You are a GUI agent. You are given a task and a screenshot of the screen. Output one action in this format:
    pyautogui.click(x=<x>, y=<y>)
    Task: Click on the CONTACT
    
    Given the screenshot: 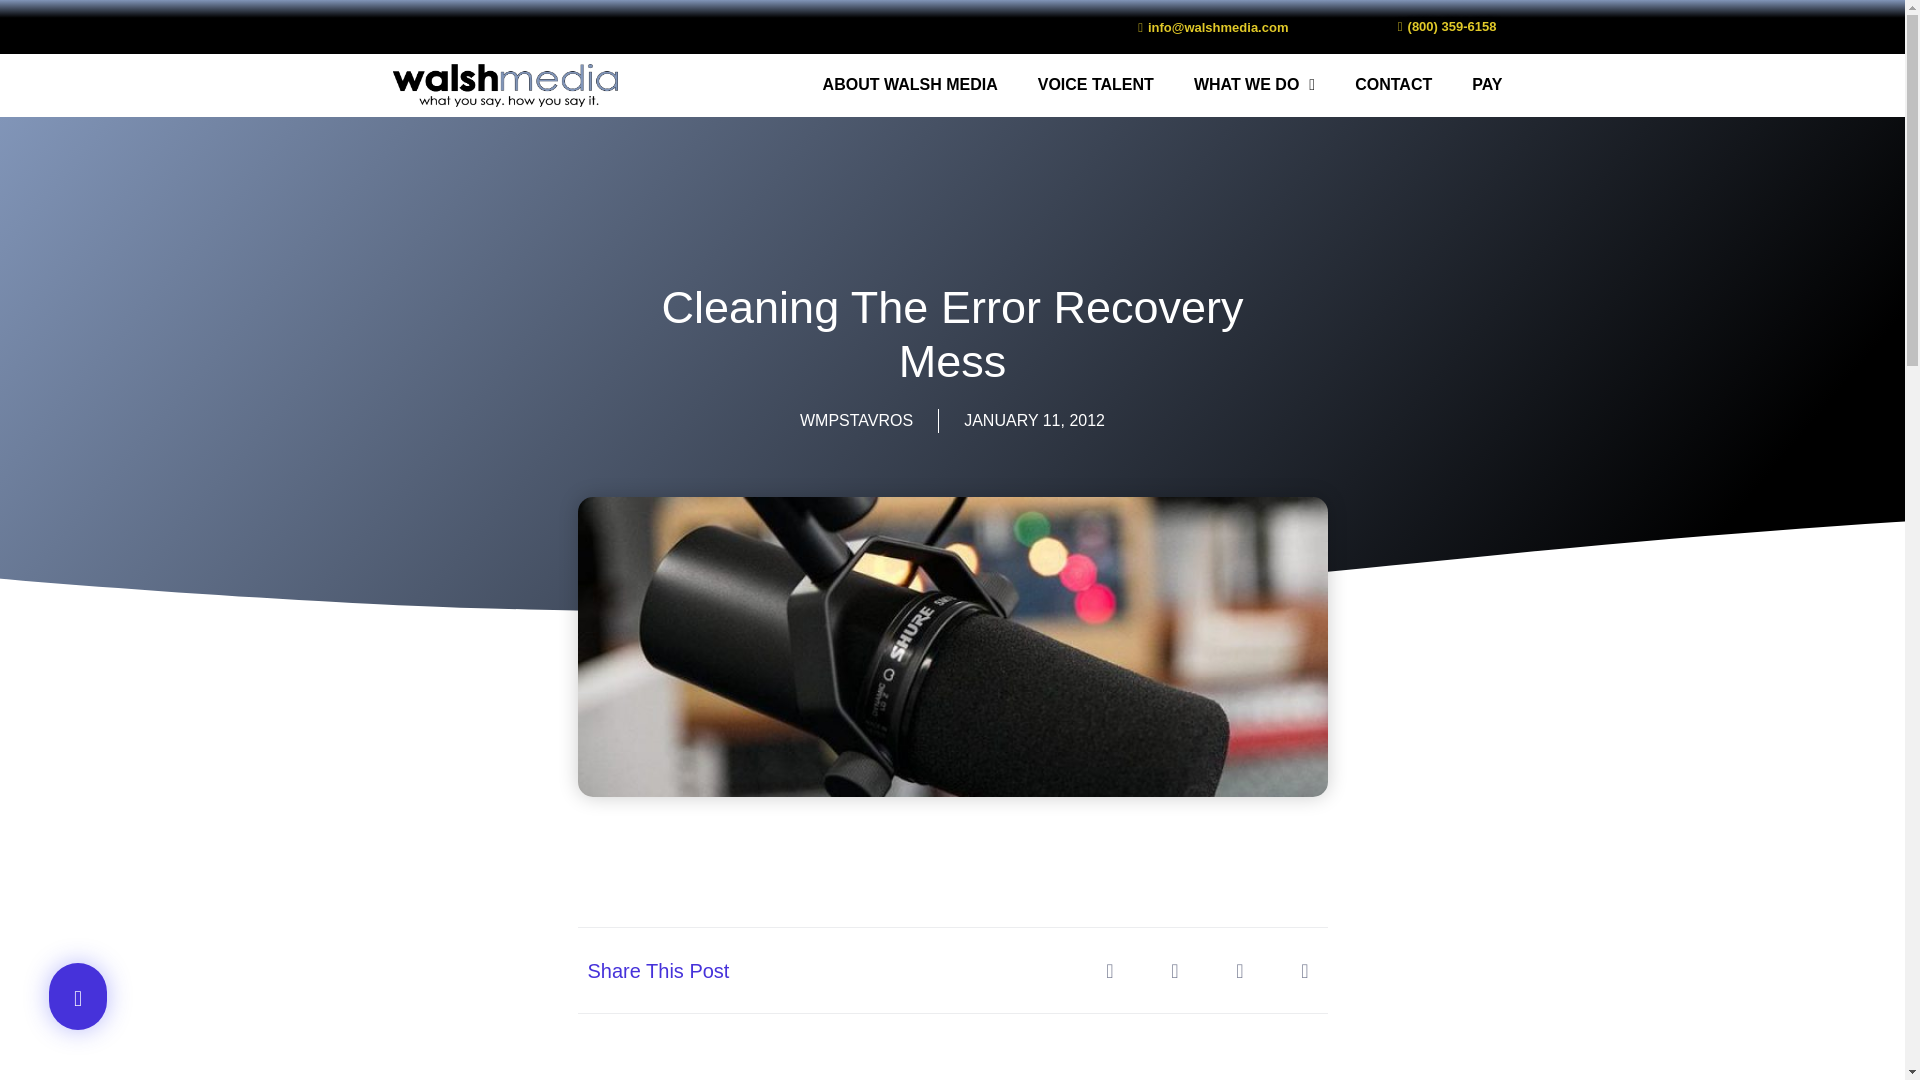 What is the action you would take?
    pyautogui.click(x=1392, y=84)
    